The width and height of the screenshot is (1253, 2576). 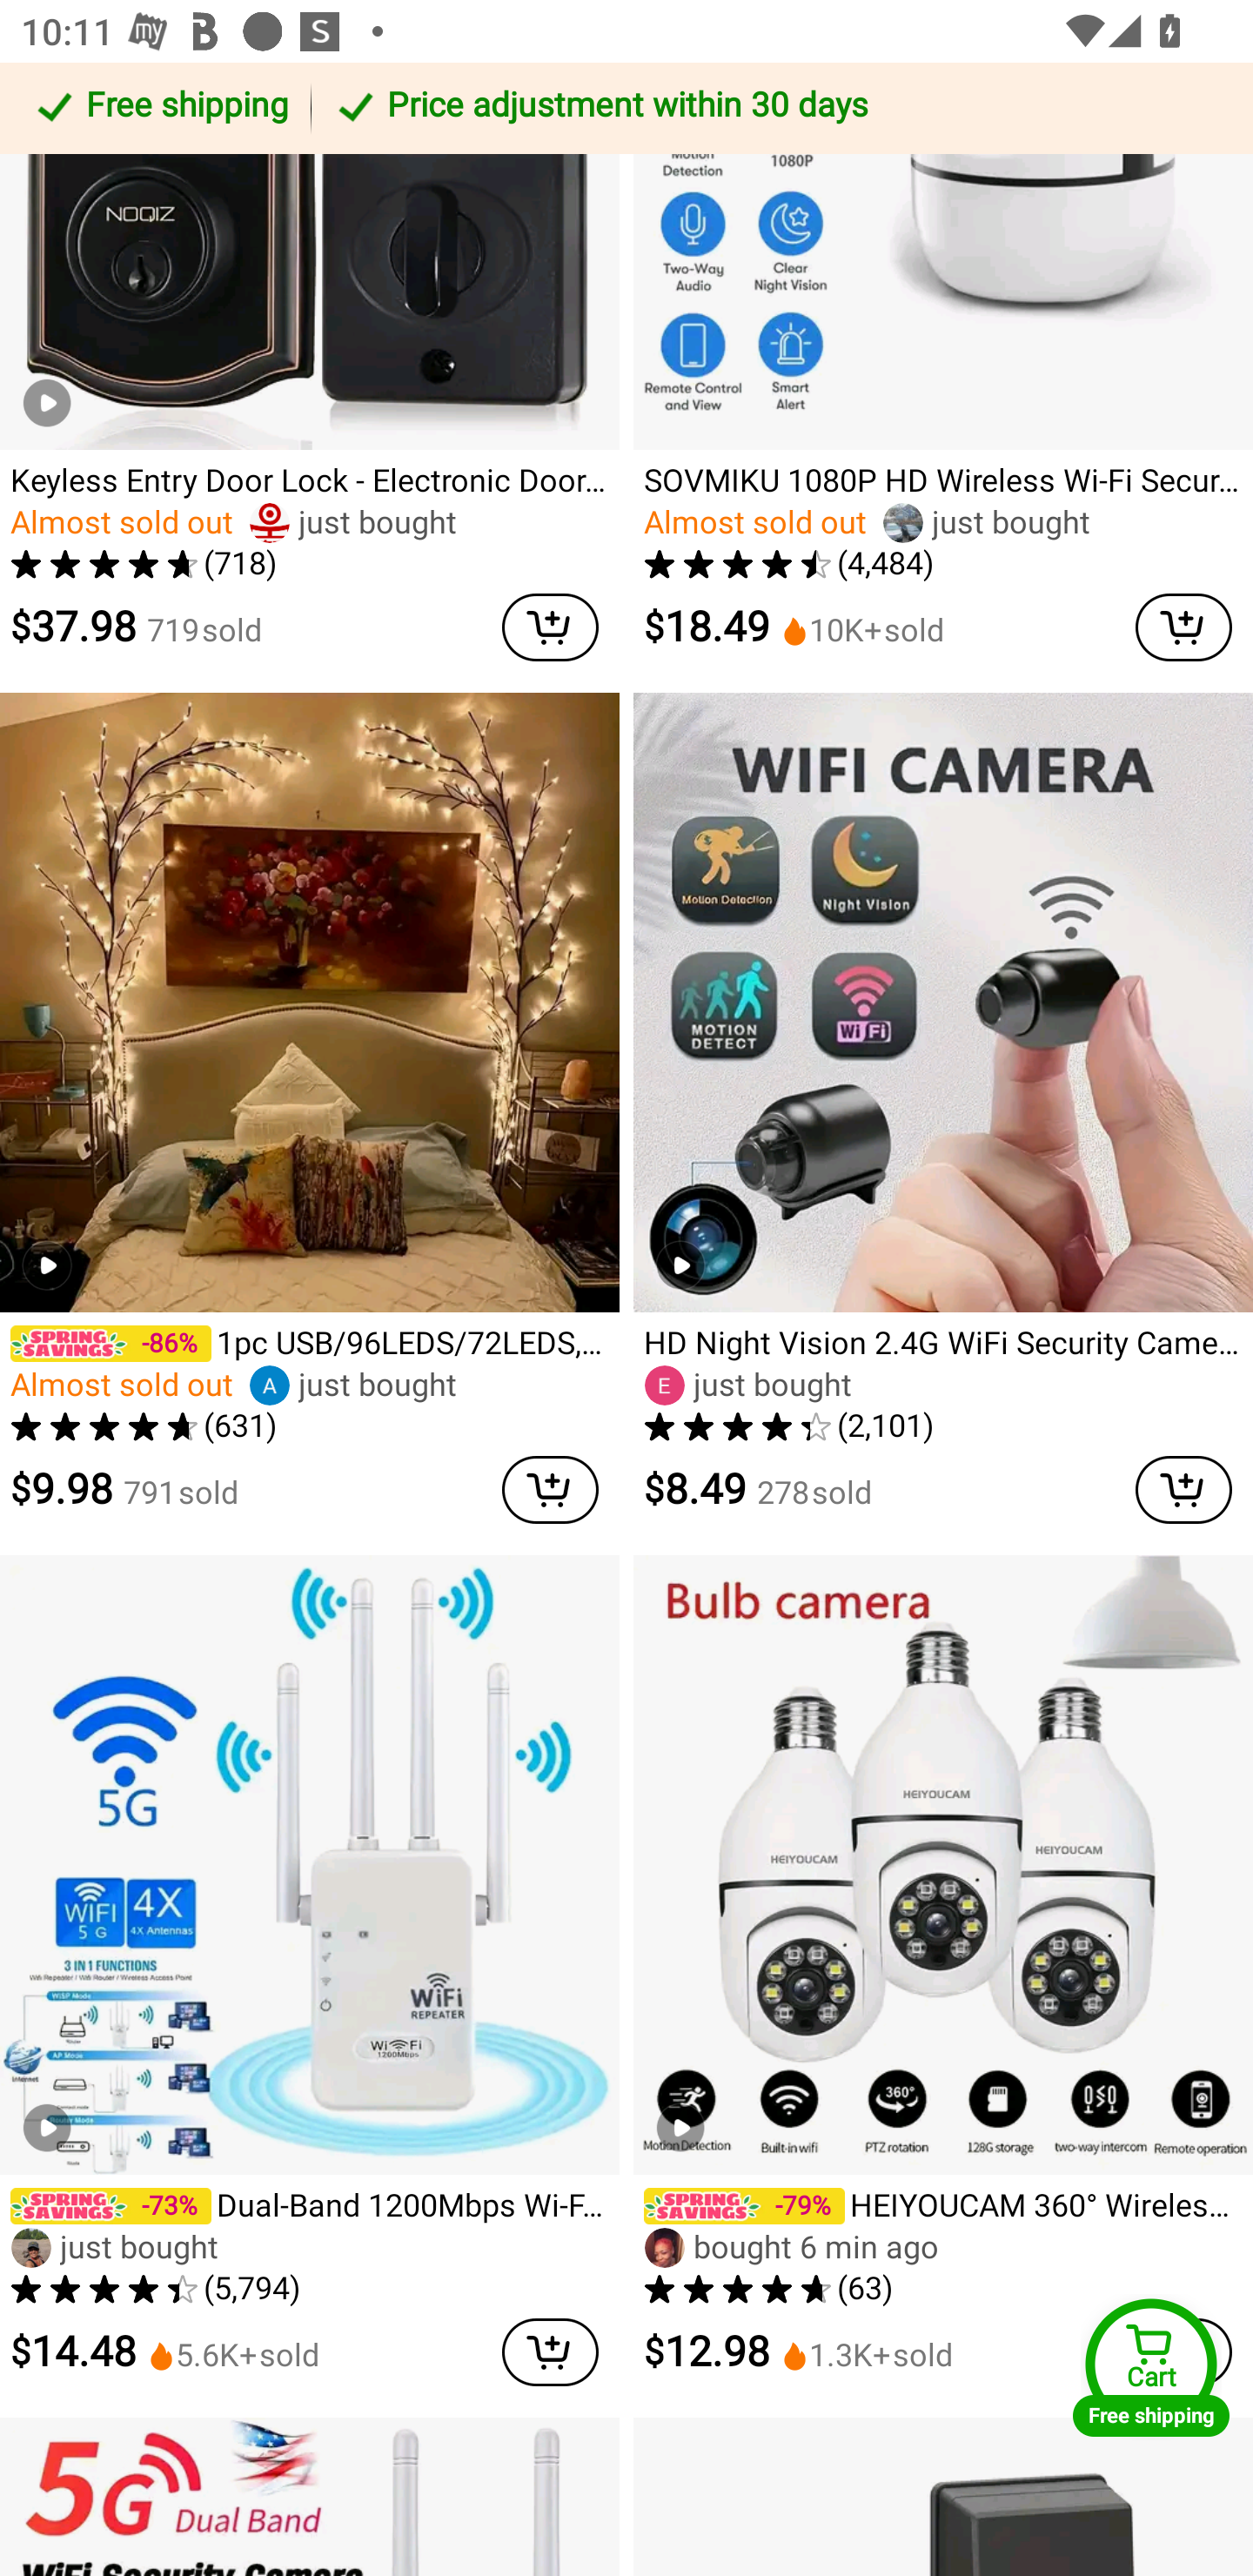 What do you see at coordinates (550, 1490) in the screenshot?
I see `cart delete` at bounding box center [550, 1490].